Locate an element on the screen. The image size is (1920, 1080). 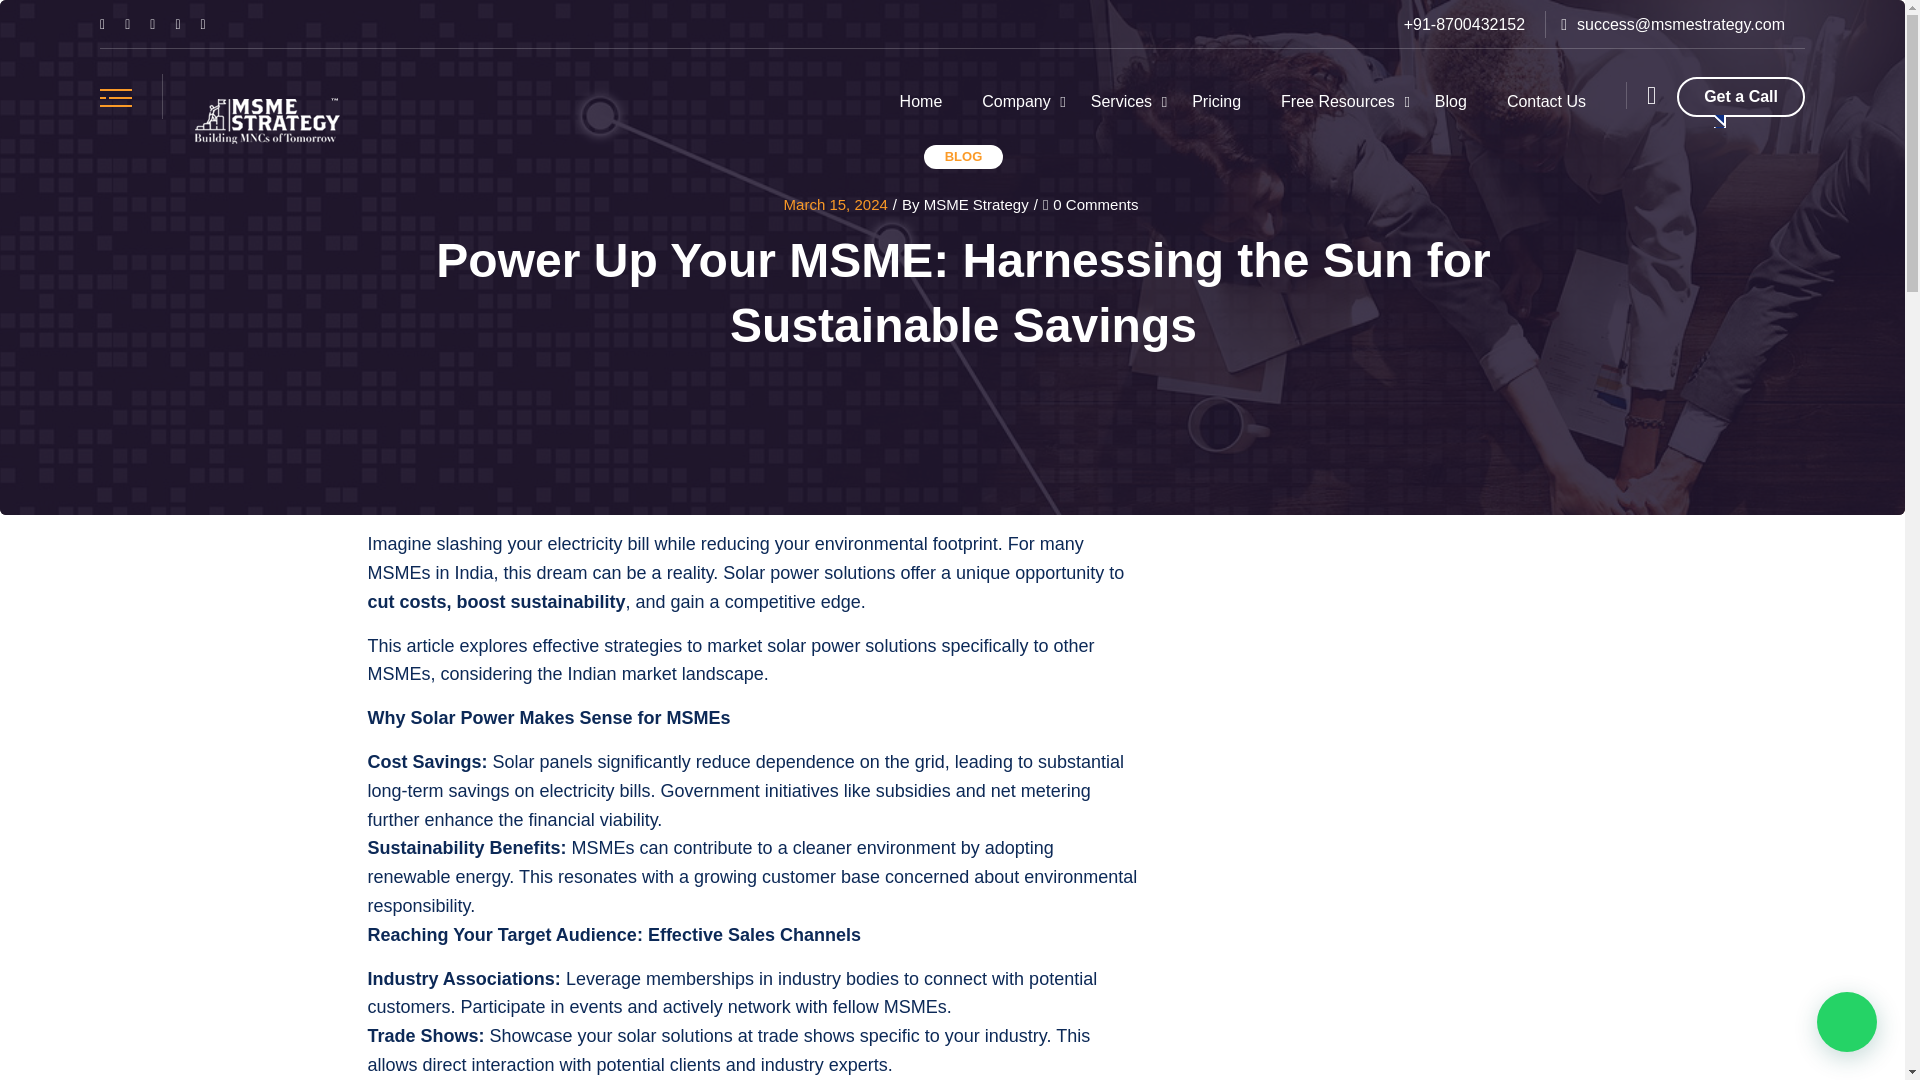
MSME Strategy is located at coordinates (266, 122).